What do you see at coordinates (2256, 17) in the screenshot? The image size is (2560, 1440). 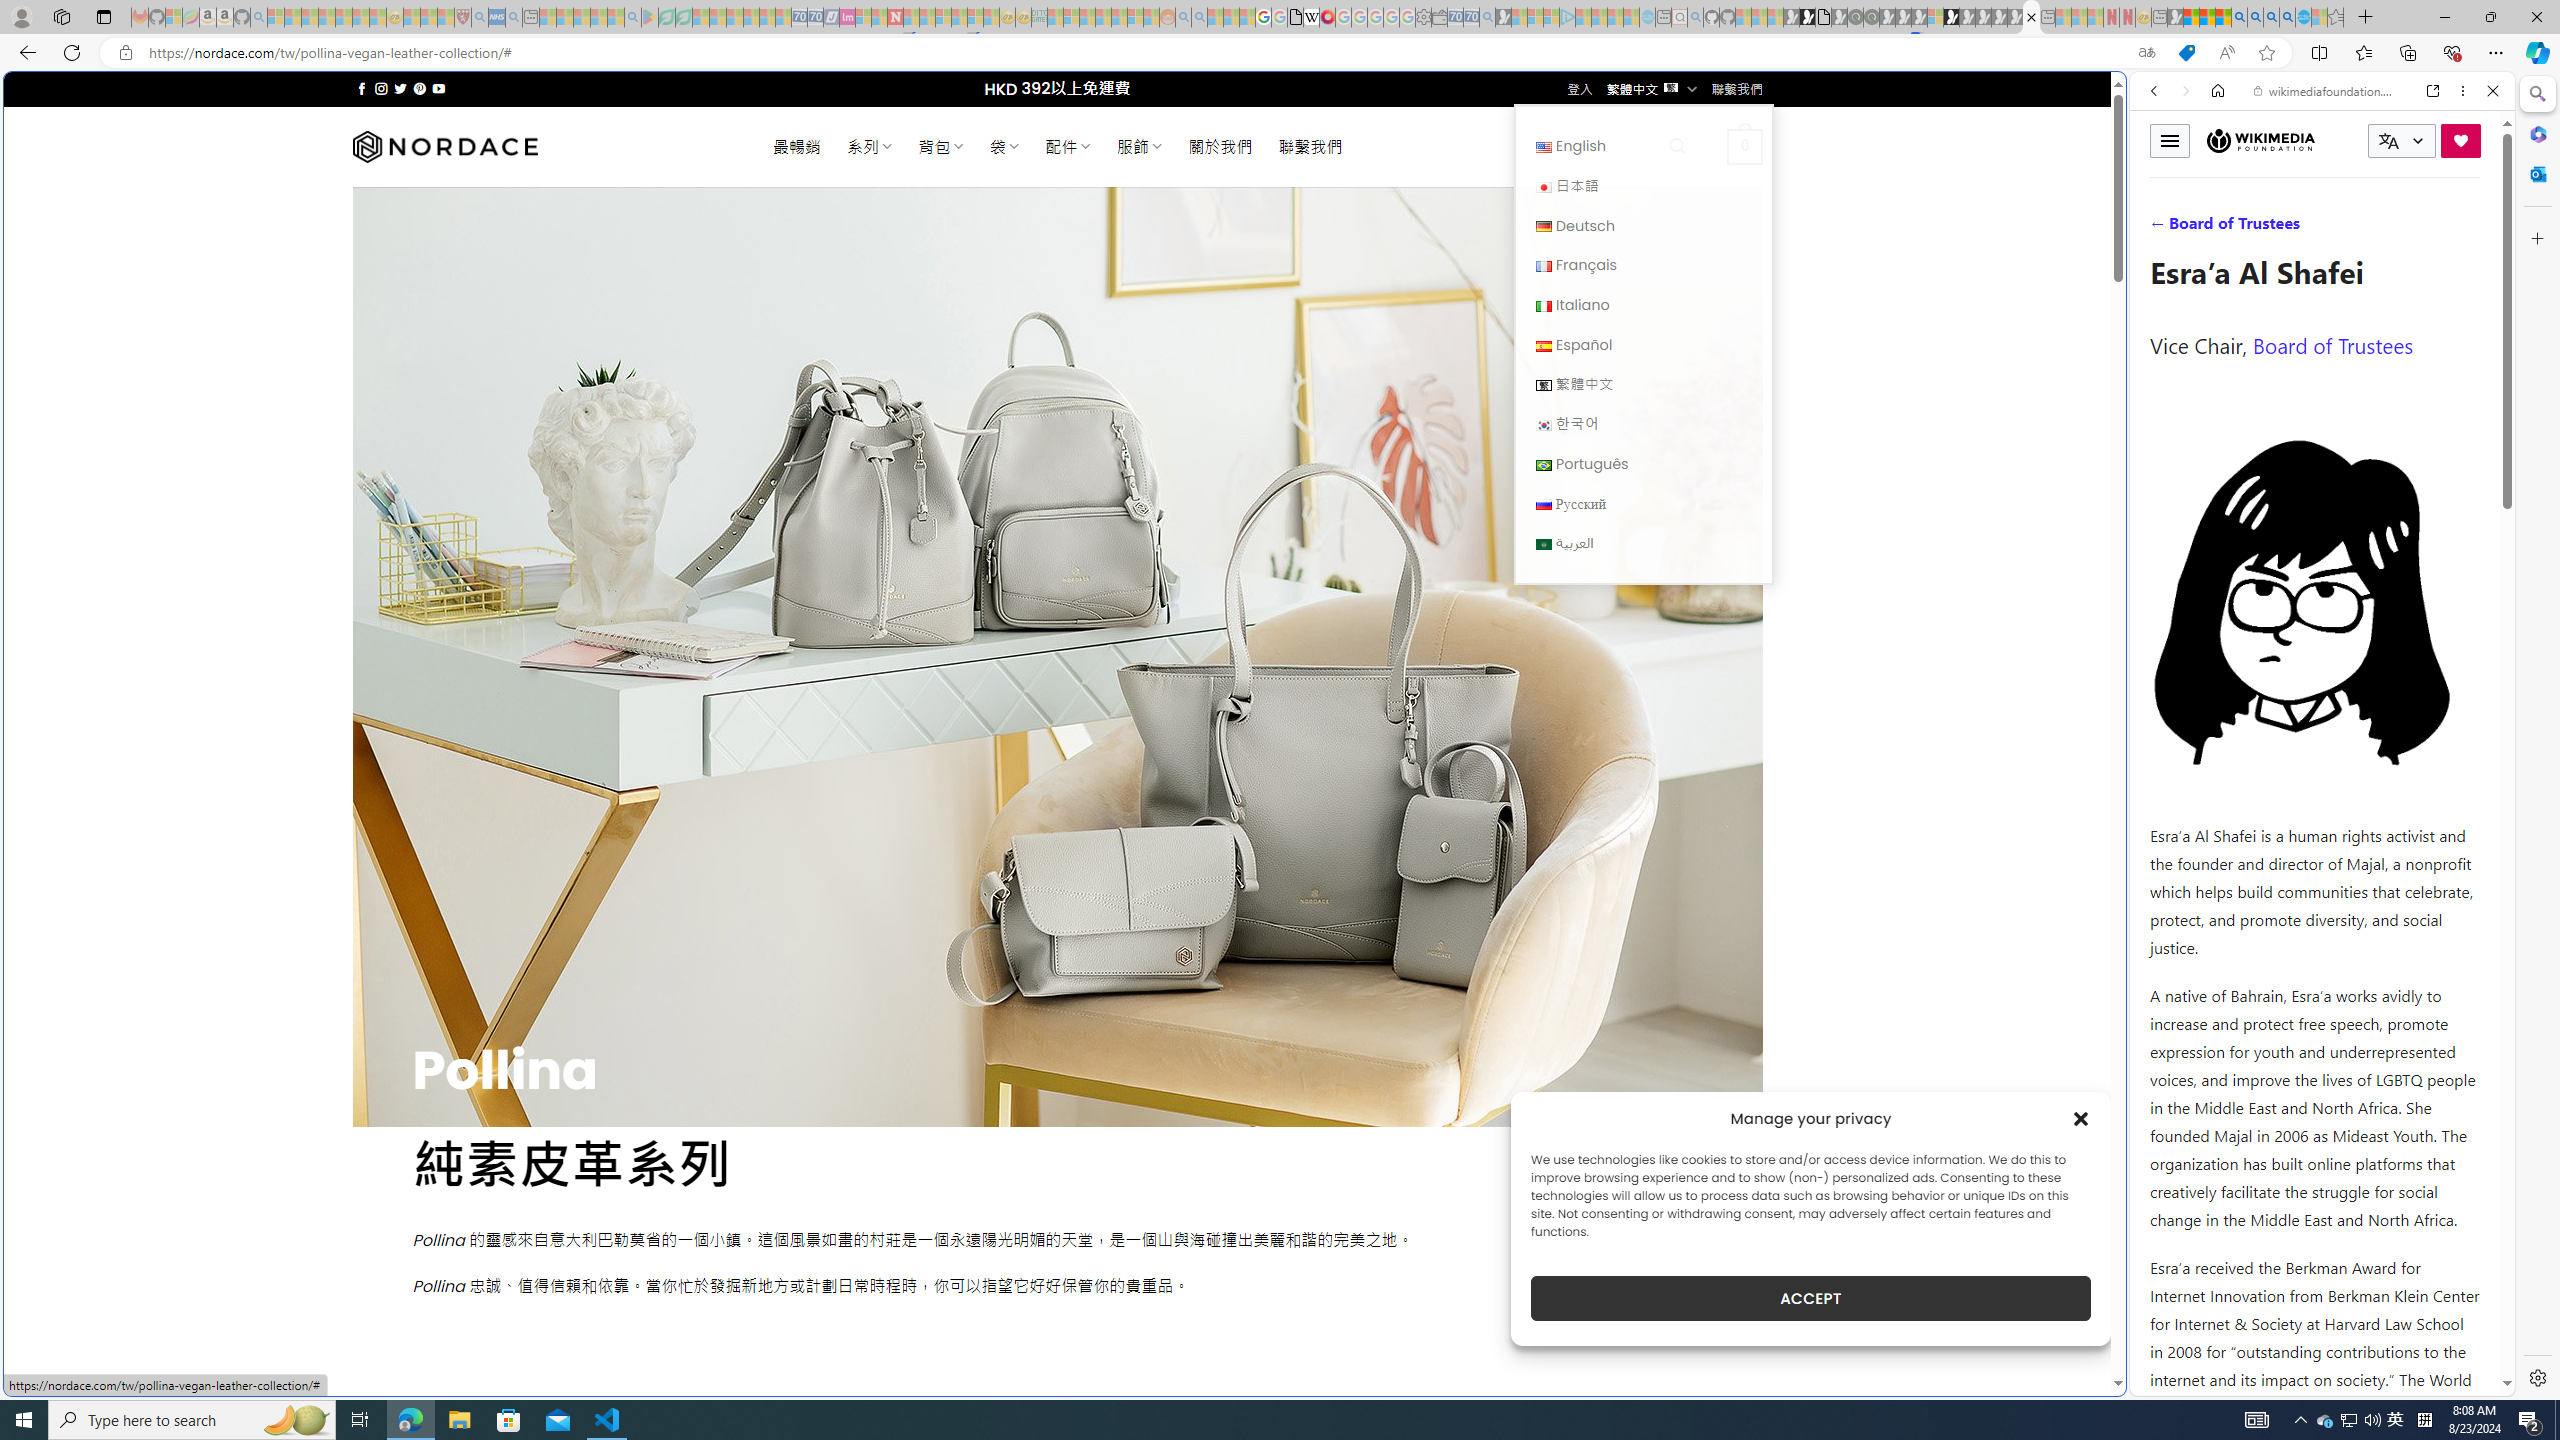 I see `2009 Bing officially replaced Live Search on June 3 - Search` at bounding box center [2256, 17].